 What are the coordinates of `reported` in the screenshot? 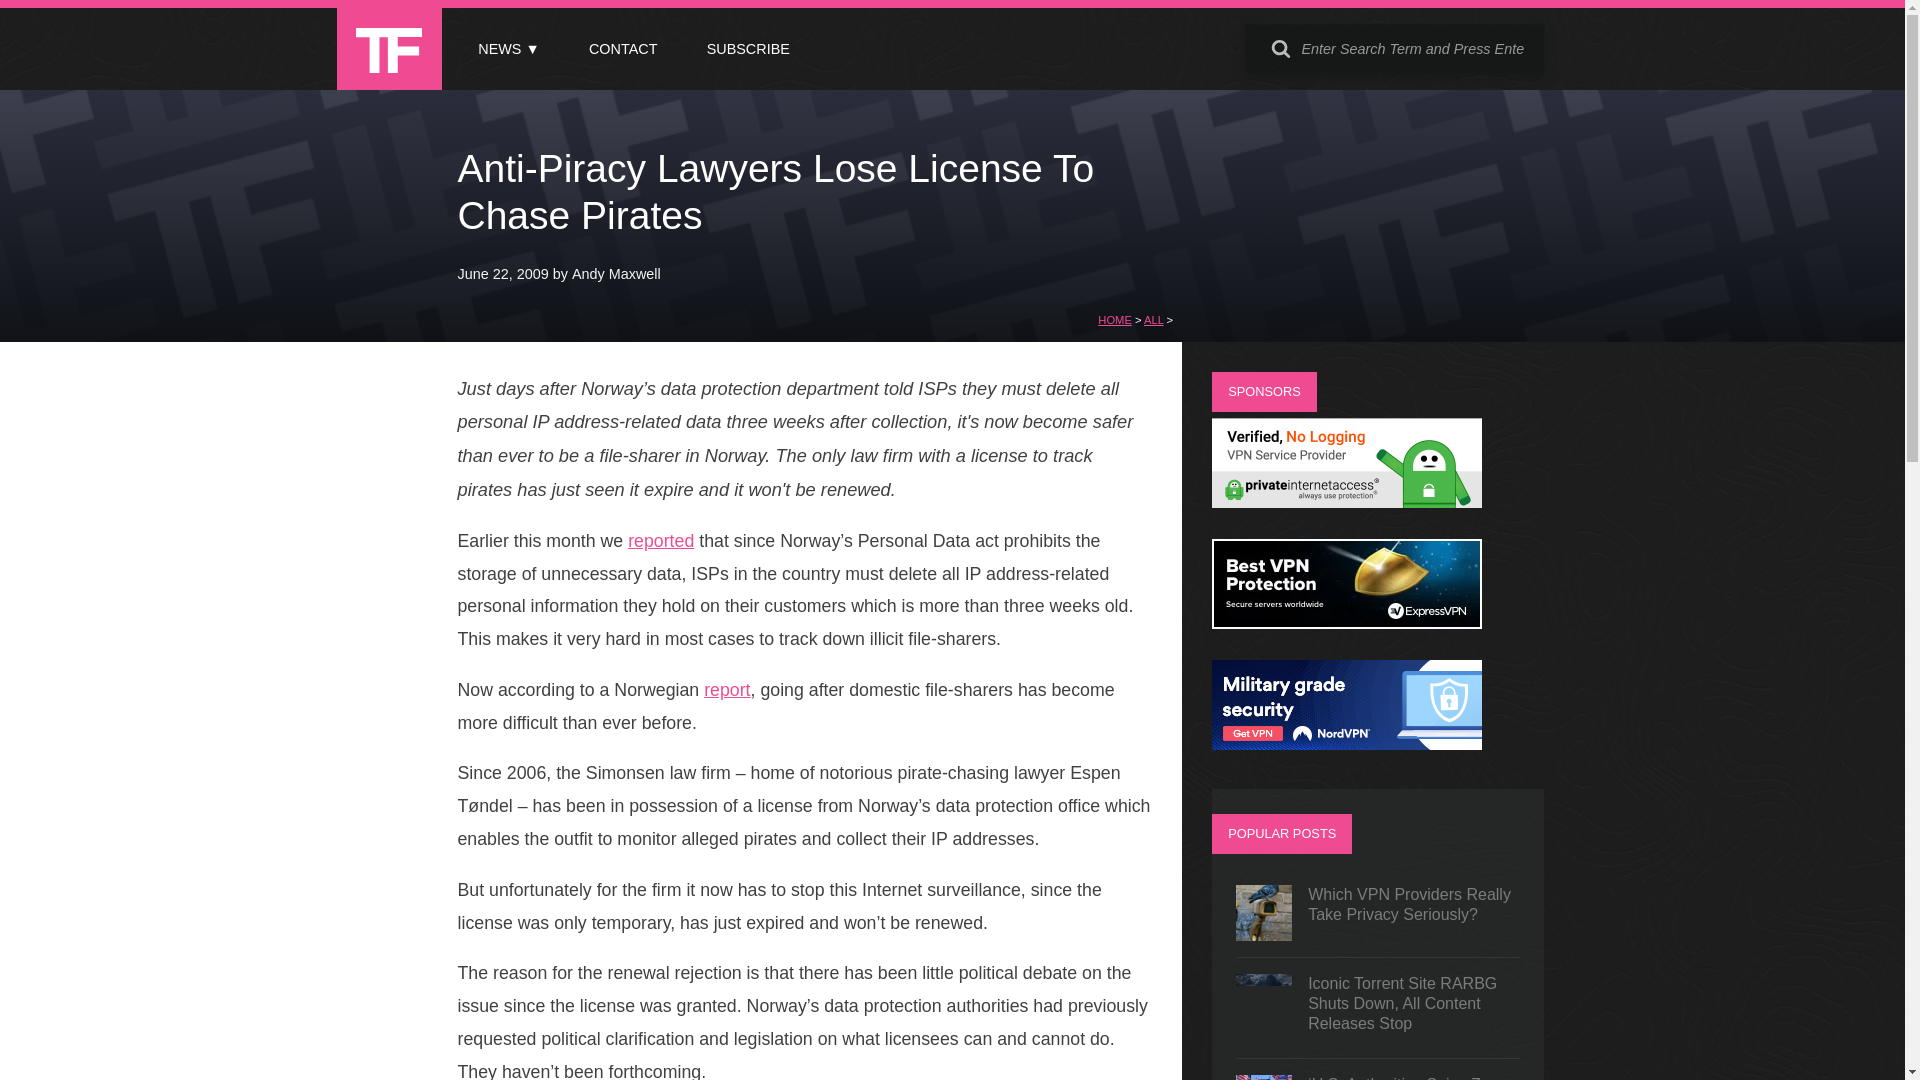 It's located at (660, 540).